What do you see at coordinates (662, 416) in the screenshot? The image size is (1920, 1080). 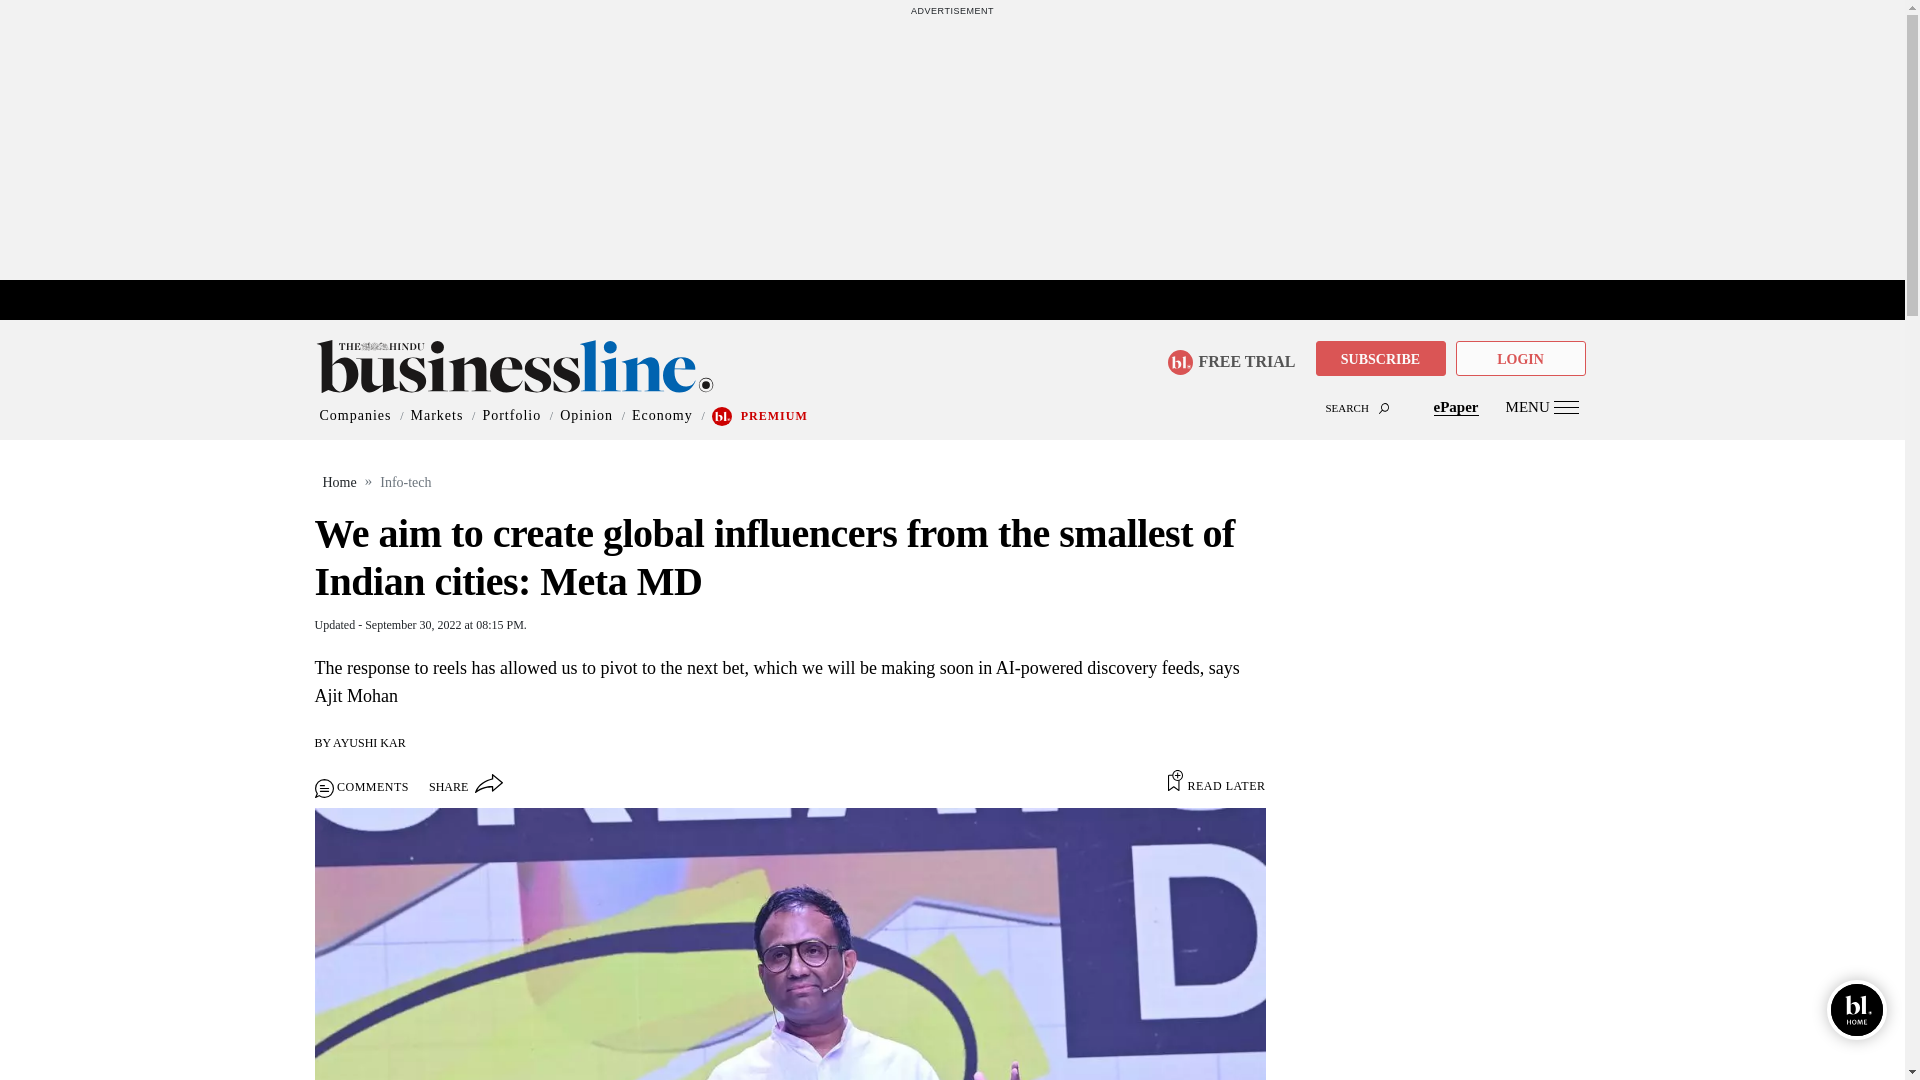 I see `Economy` at bounding box center [662, 416].